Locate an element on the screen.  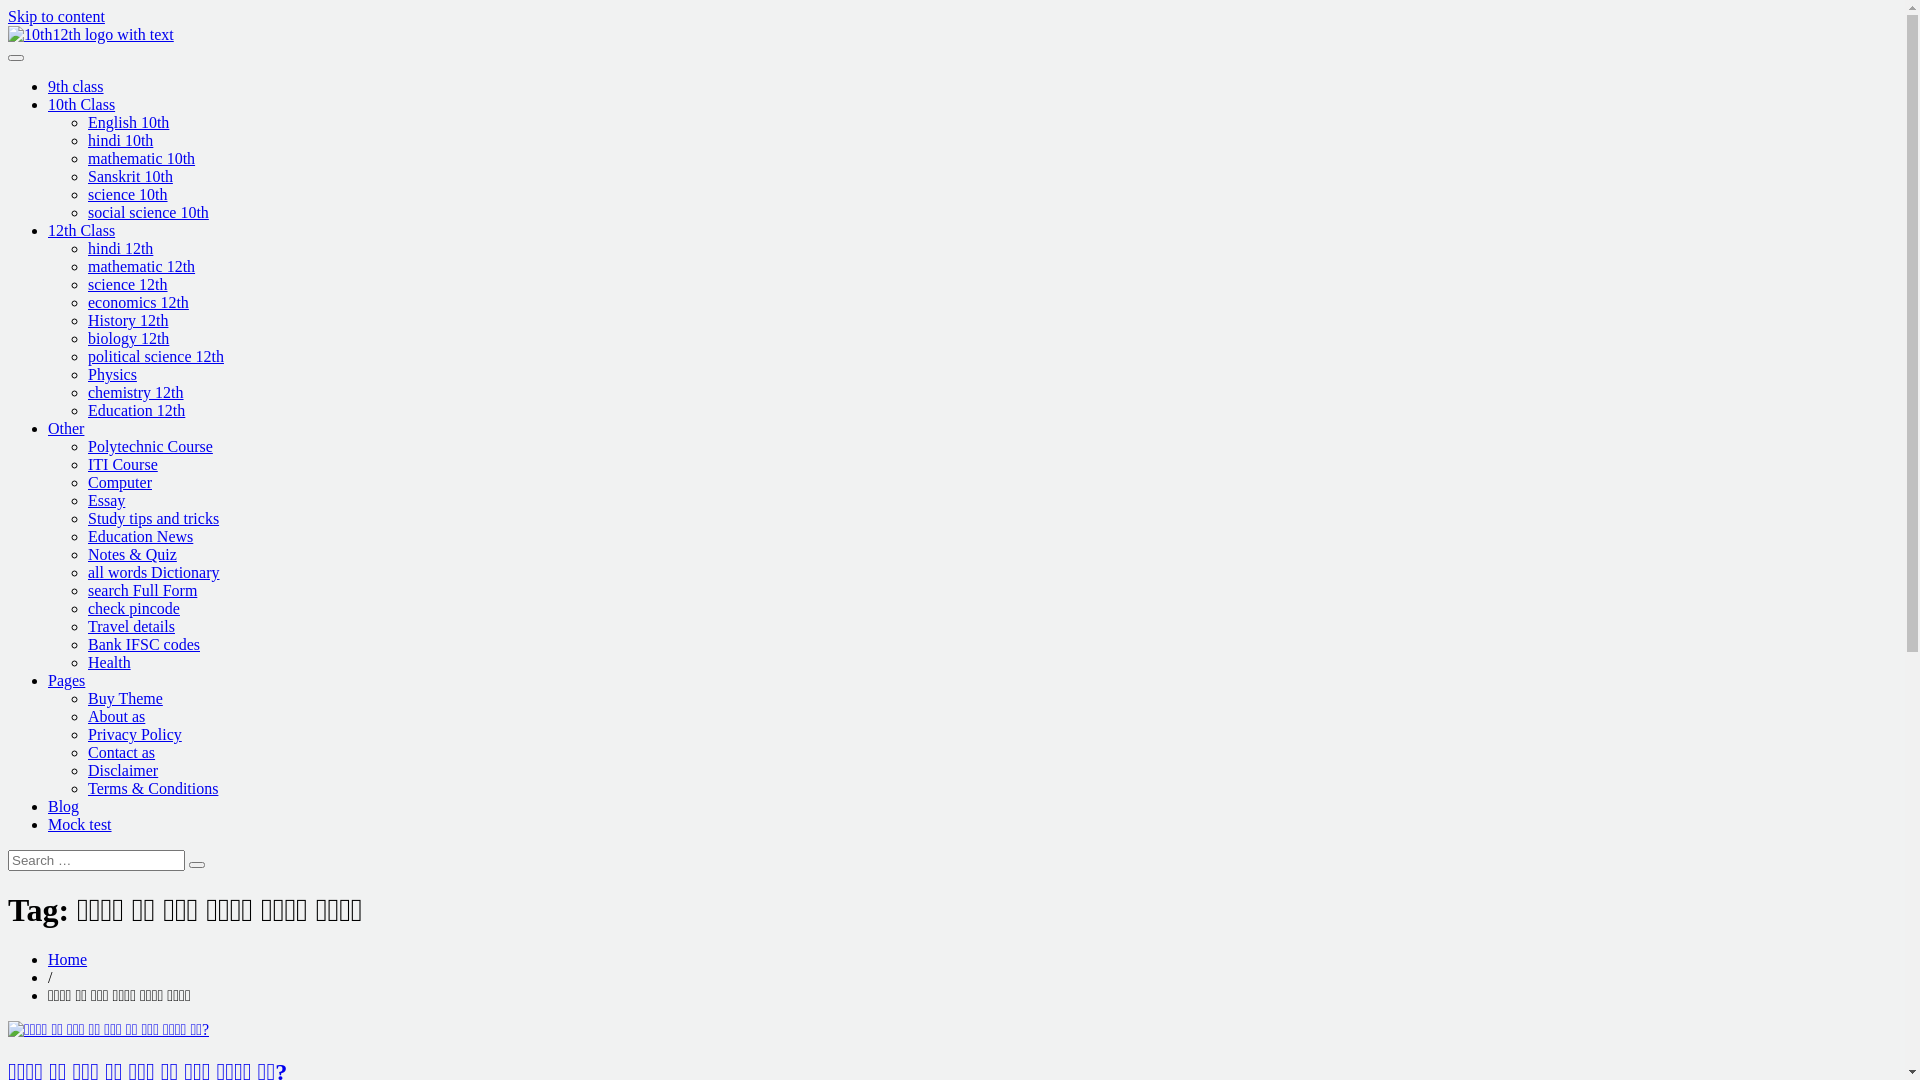
ITI Course is located at coordinates (123, 464).